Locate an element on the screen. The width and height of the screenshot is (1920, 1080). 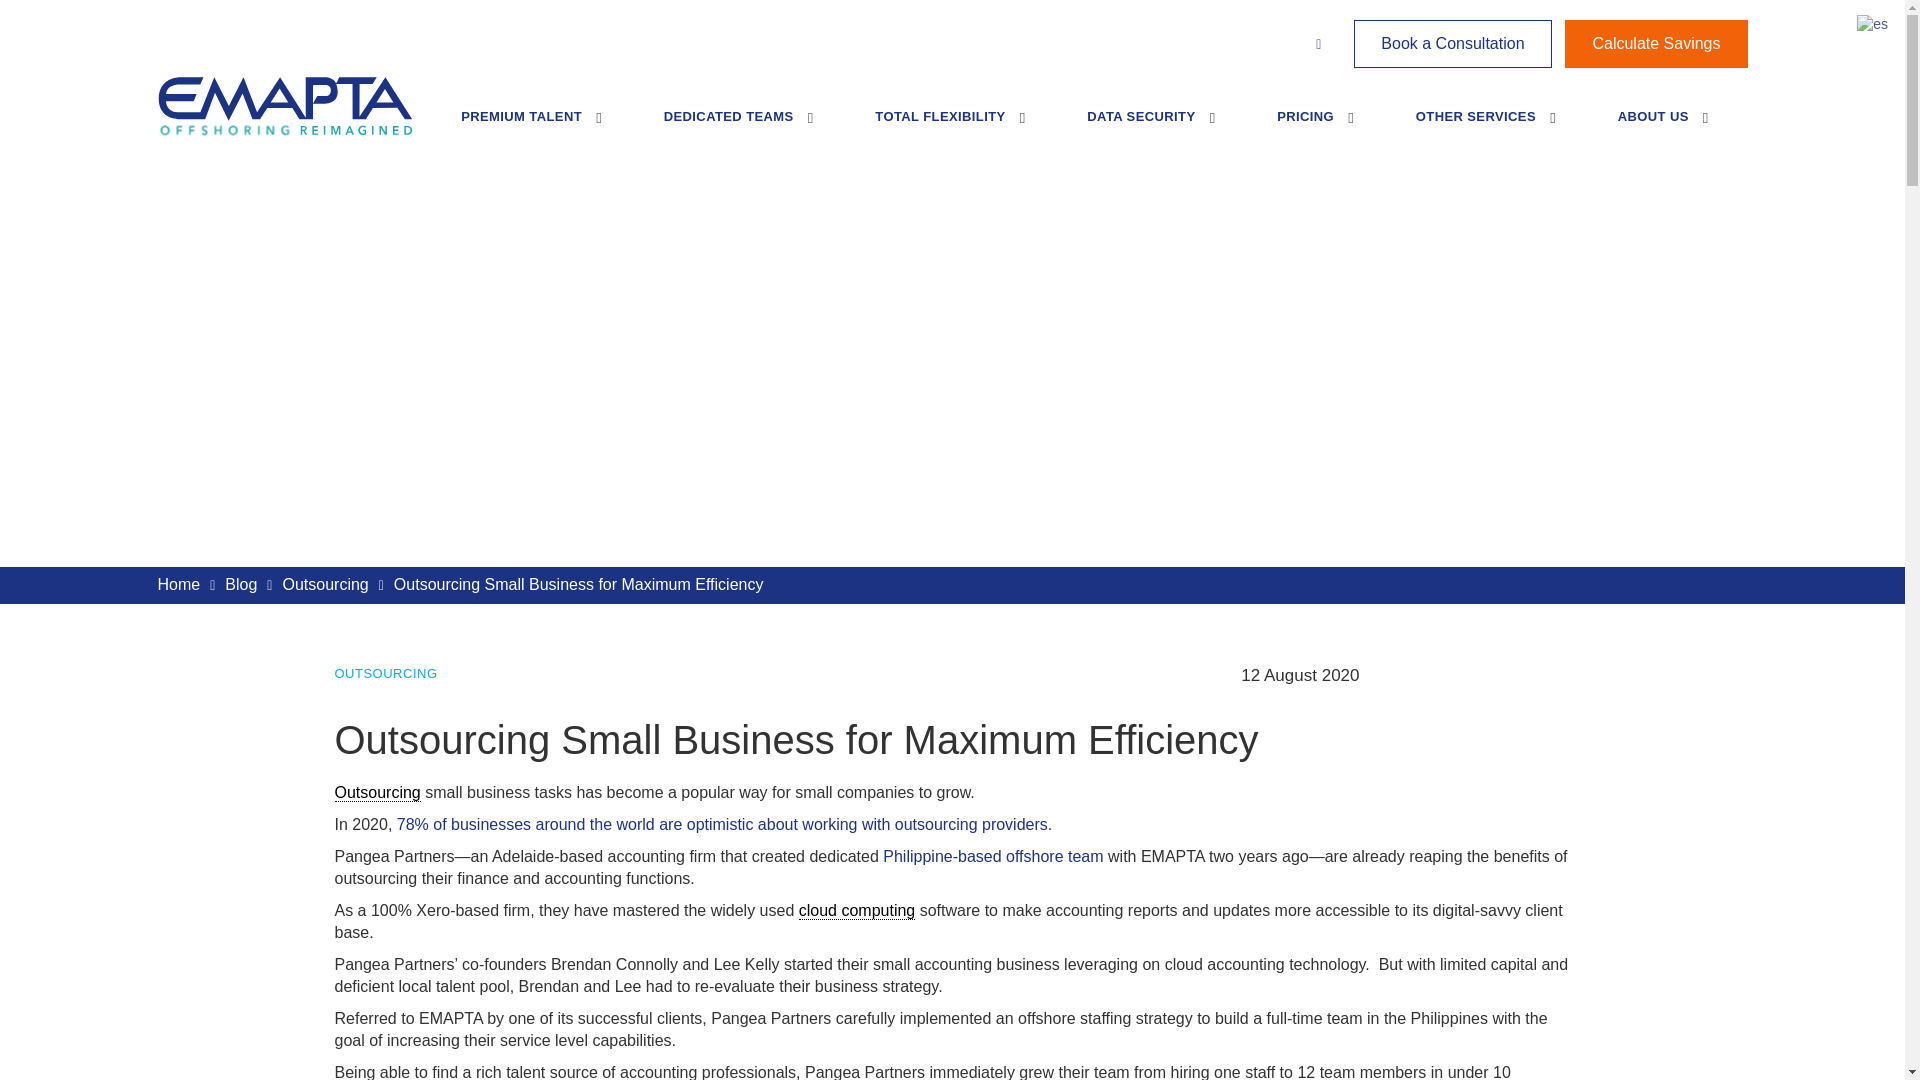
Top Talent. Total Care. is located at coordinates (533, 126).